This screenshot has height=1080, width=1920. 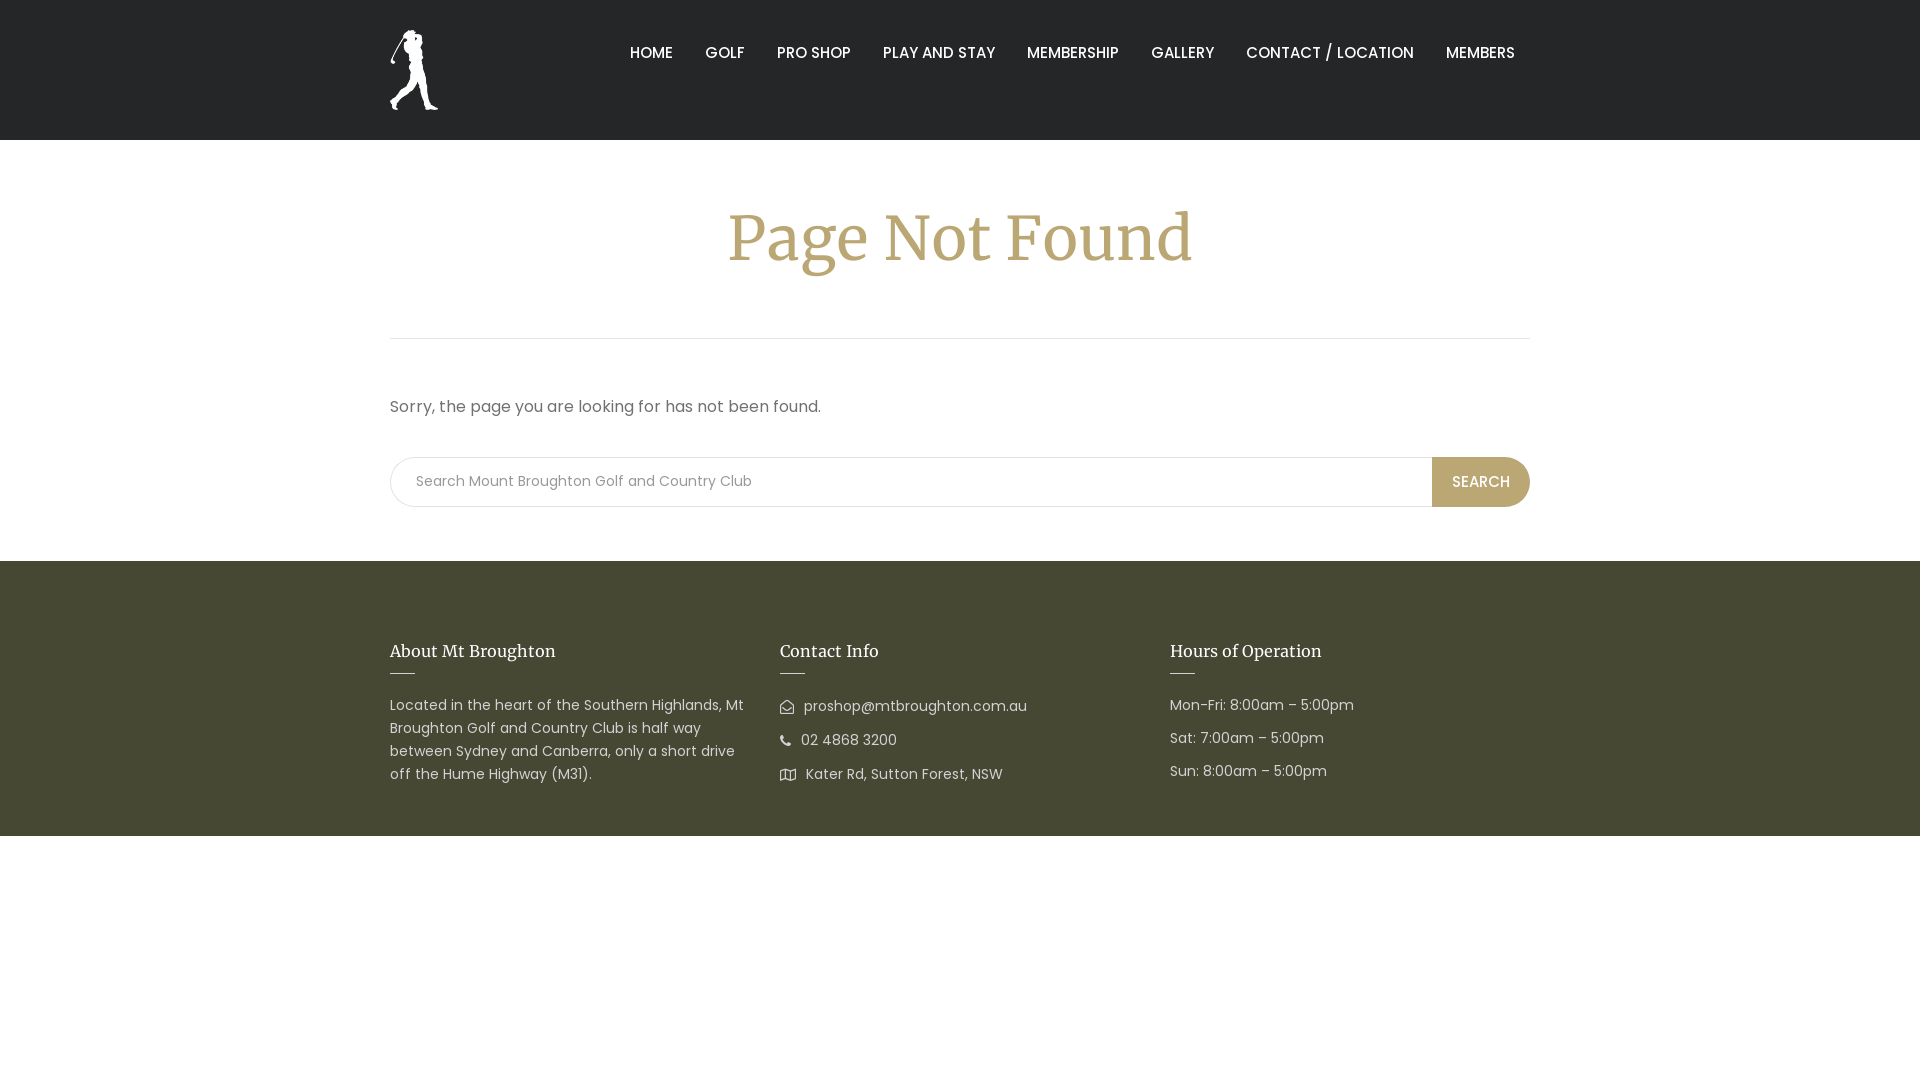 What do you see at coordinates (1481, 482) in the screenshot?
I see `SEARCH` at bounding box center [1481, 482].